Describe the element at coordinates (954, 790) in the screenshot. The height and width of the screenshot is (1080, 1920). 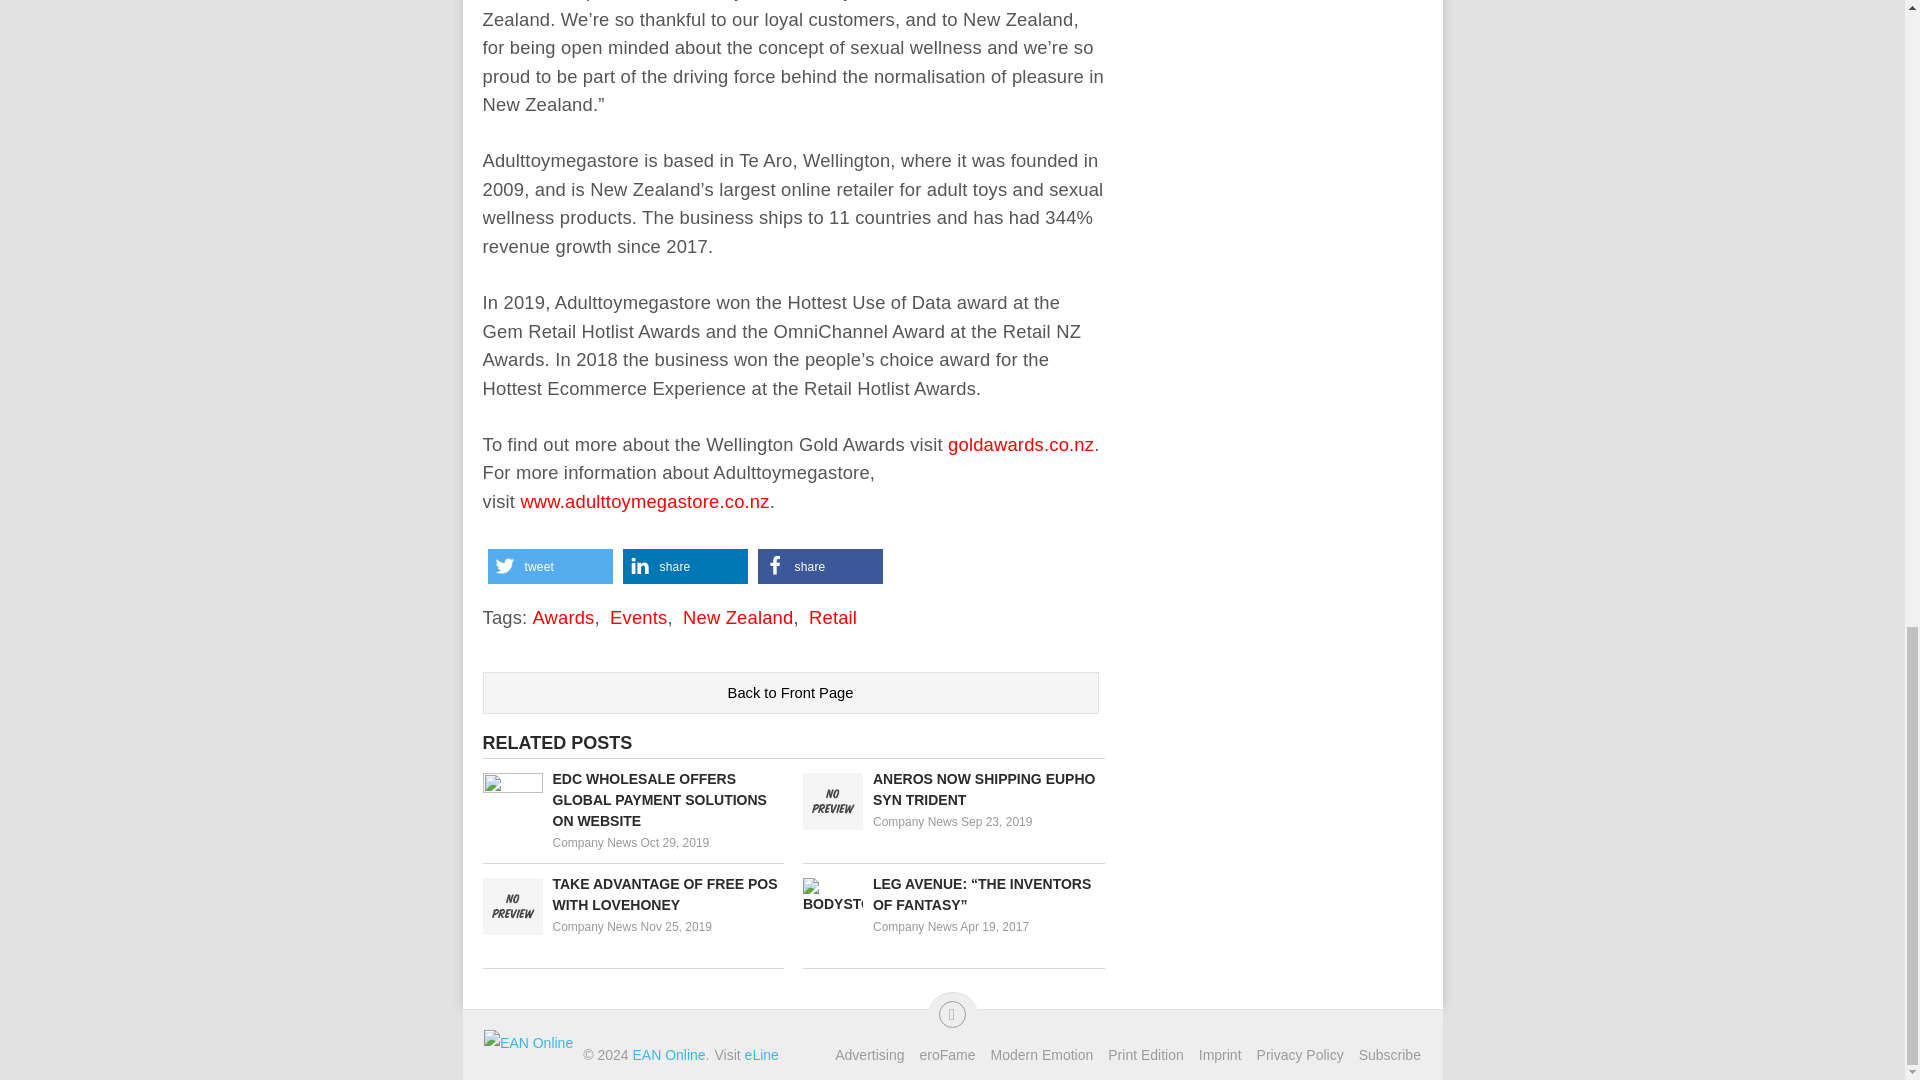
I see `ANEROS NOW SHIPPING EUPHO SYN TRIDENT` at that location.